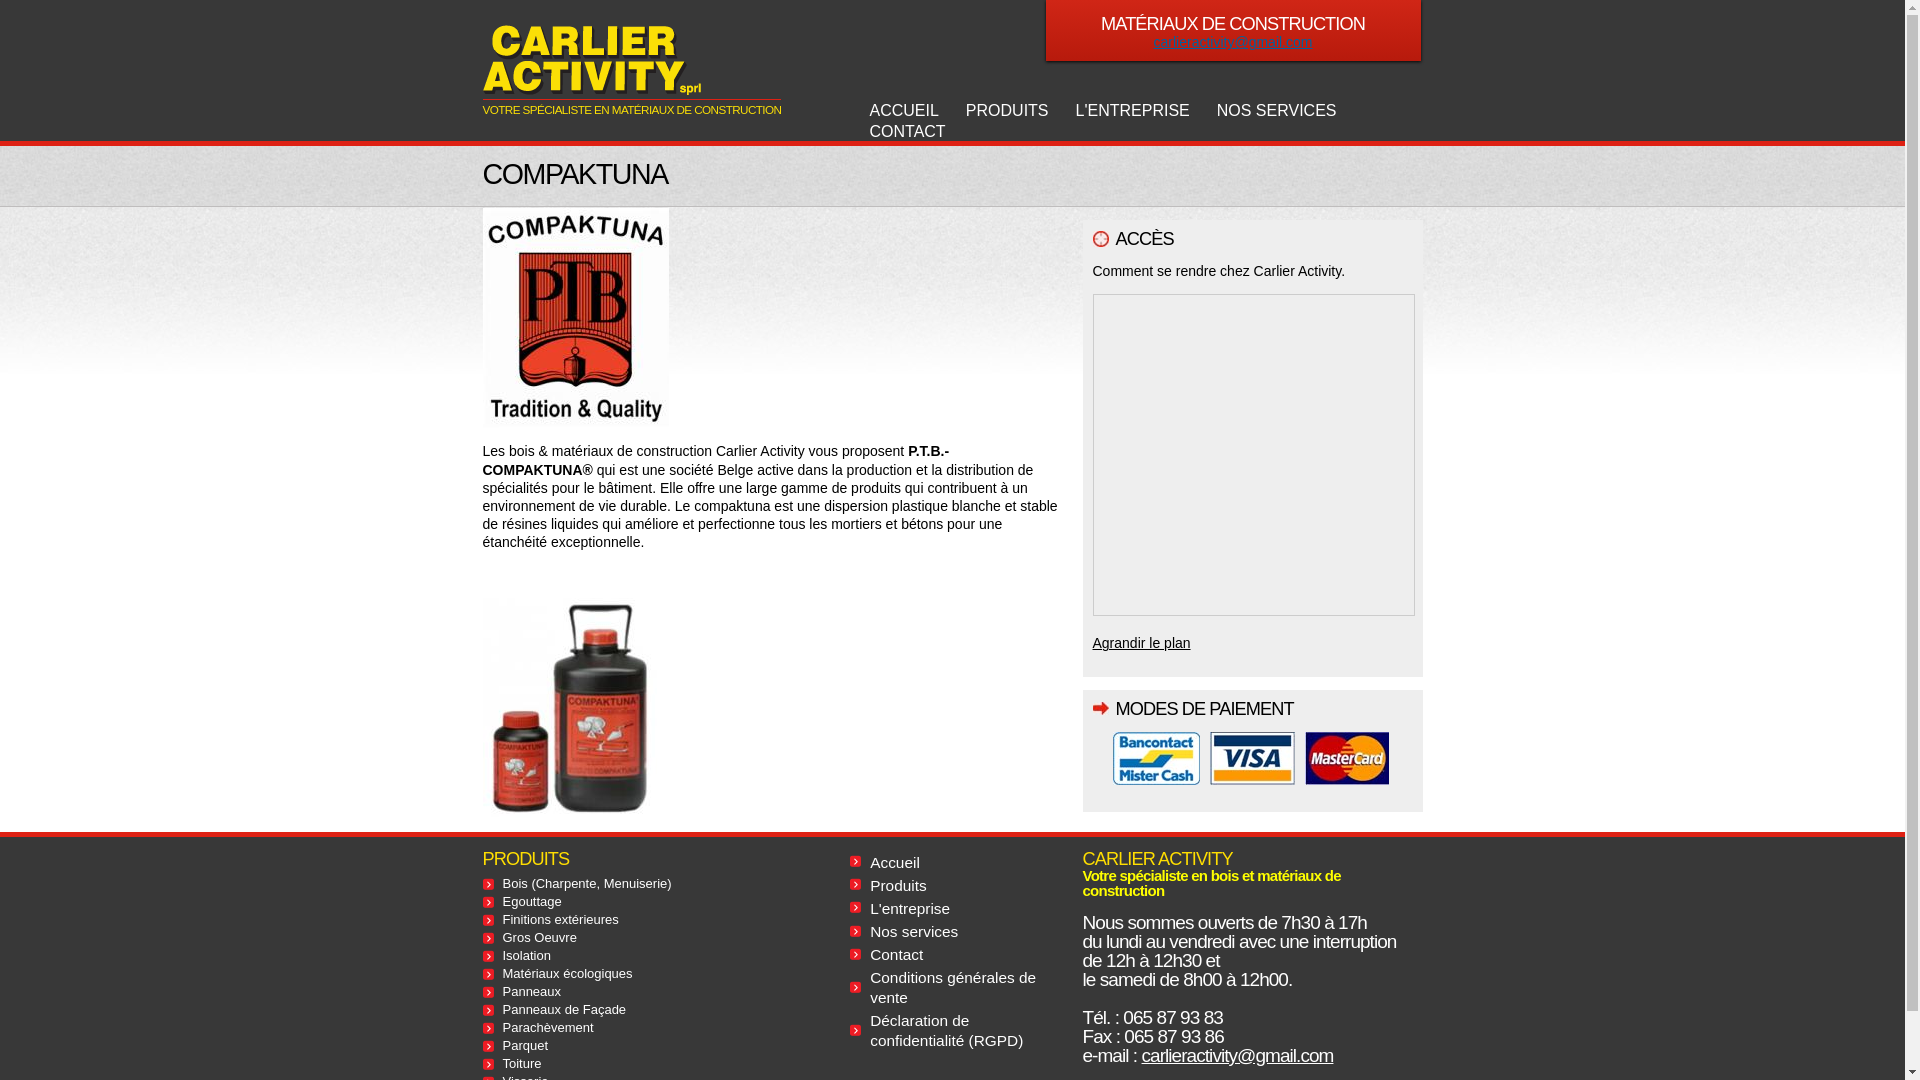 This screenshot has width=1920, height=1080. I want to click on Parquet, so click(525, 1046).